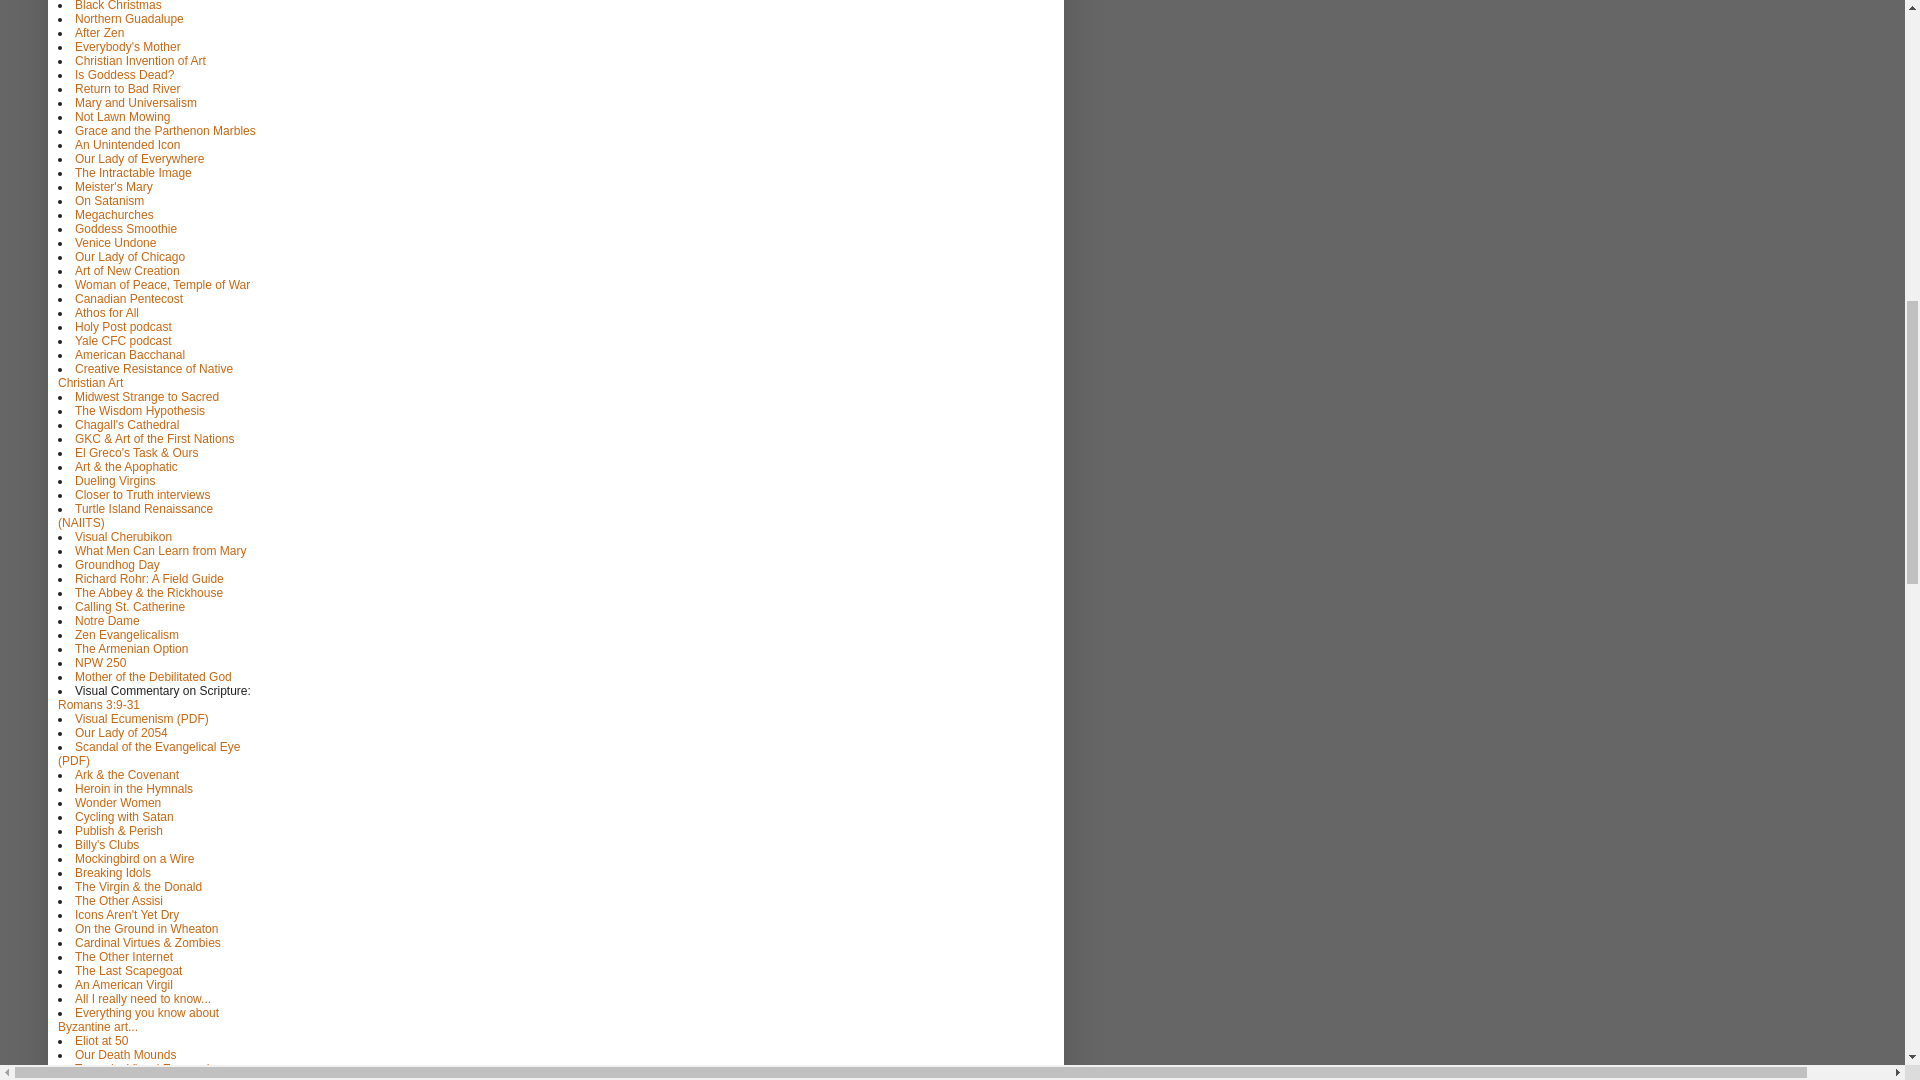 Image resolution: width=1920 pixels, height=1080 pixels. Describe the element at coordinates (138, 159) in the screenshot. I see `Our Lady of Everywhere` at that location.